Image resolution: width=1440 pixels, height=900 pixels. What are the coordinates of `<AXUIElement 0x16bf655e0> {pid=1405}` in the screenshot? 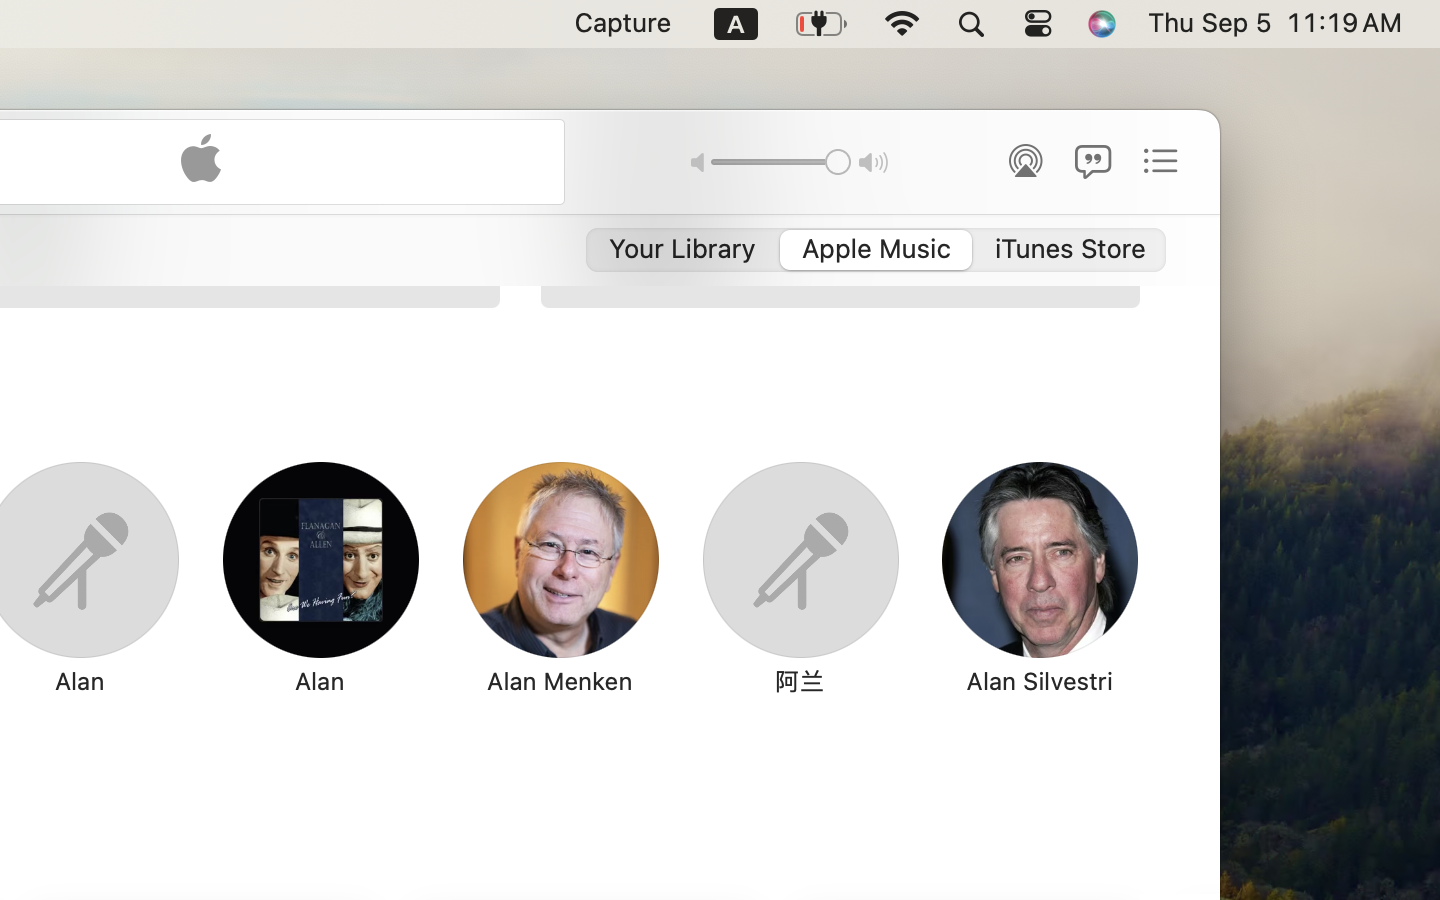 It's located at (876, 250).